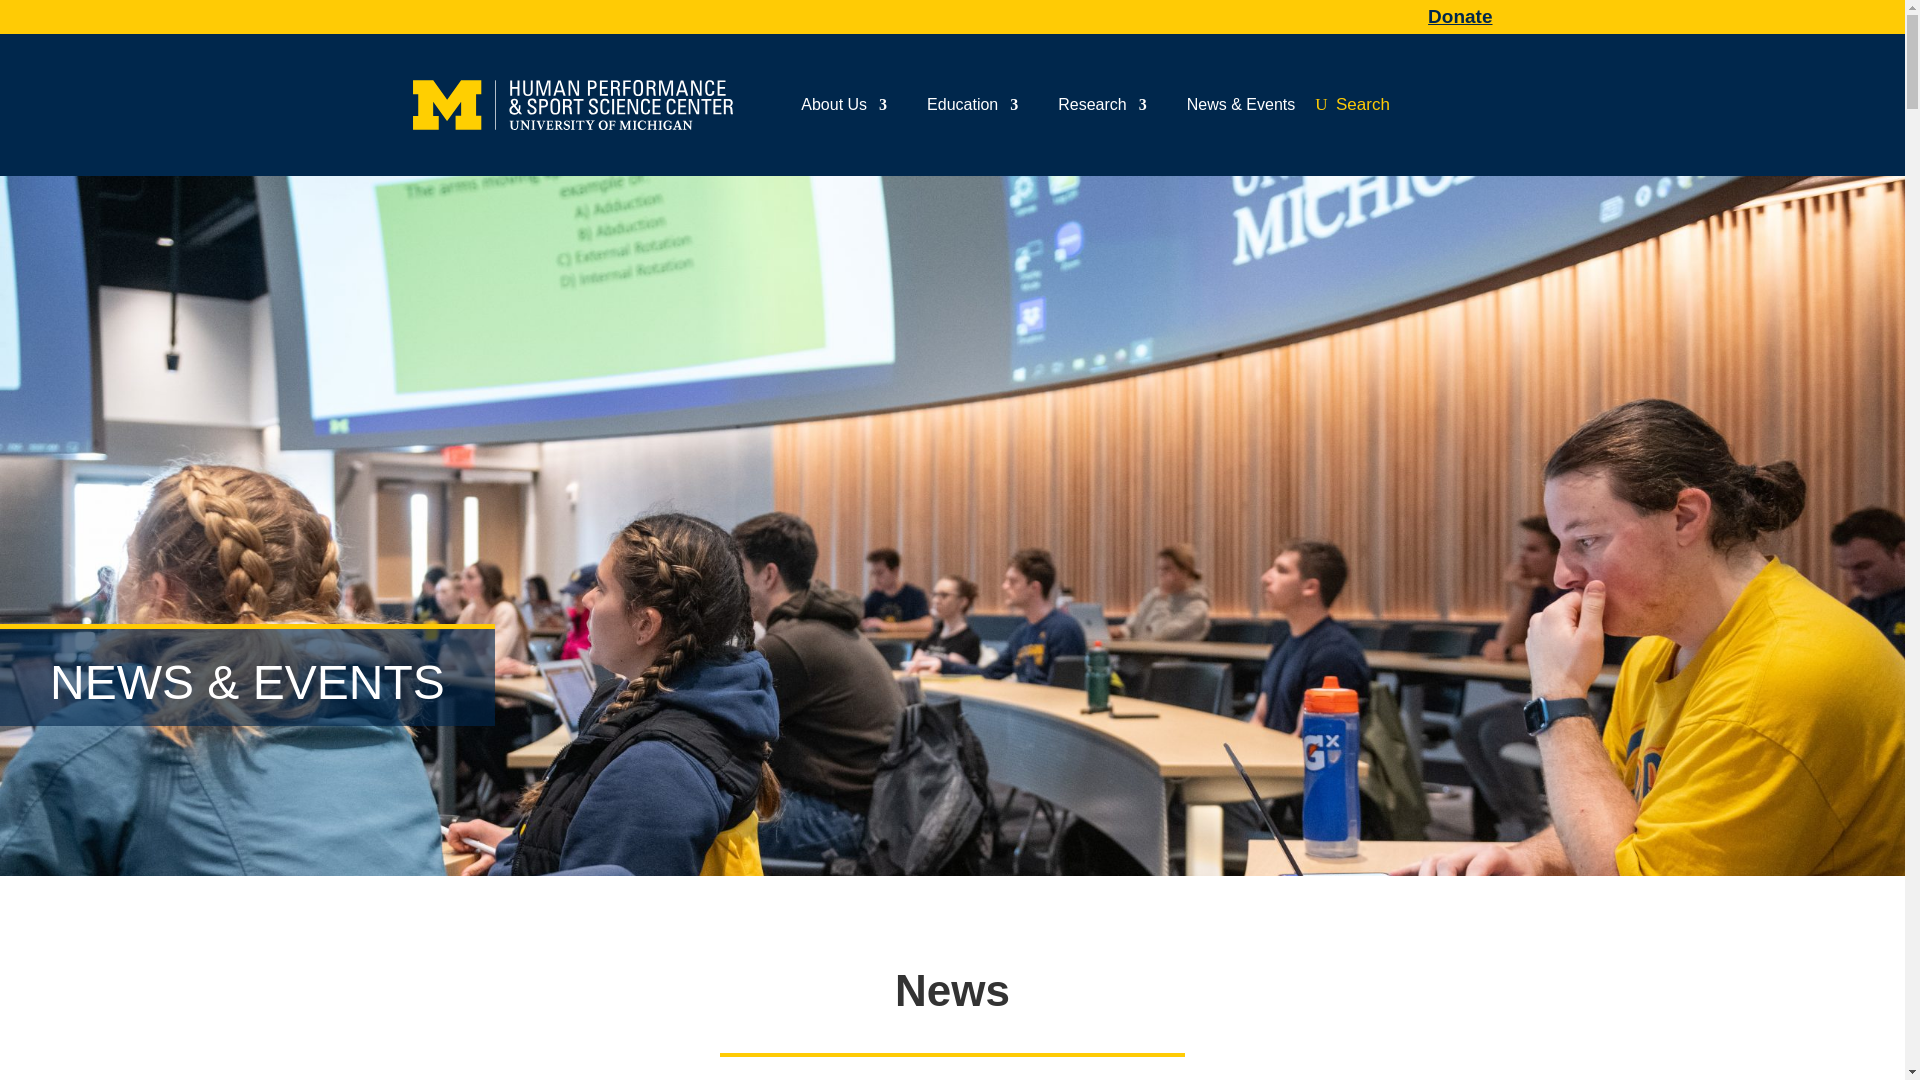 The height and width of the screenshot is (1080, 1920). What do you see at coordinates (844, 109) in the screenshot?
I see `About Us` at bounding box center [844, 109].